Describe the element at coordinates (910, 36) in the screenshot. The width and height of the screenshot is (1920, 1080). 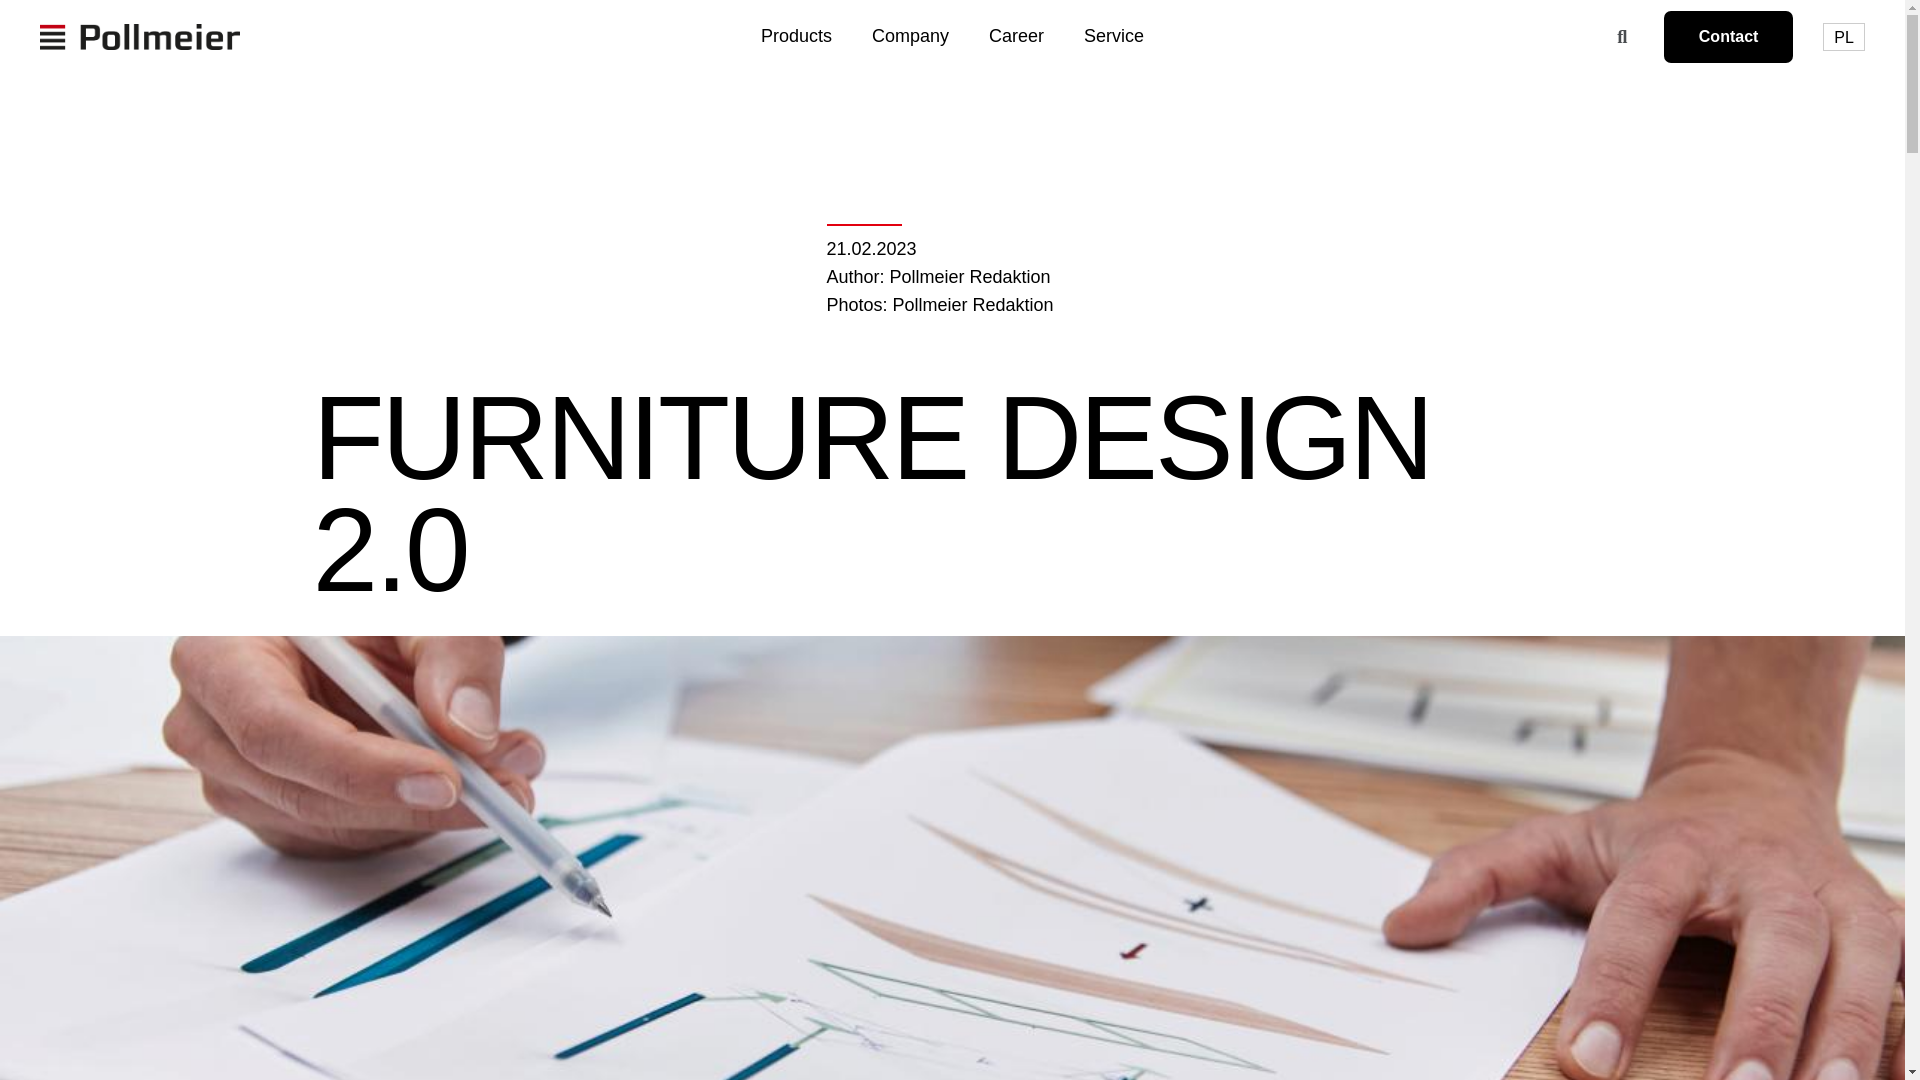
I see `Company` at that location.